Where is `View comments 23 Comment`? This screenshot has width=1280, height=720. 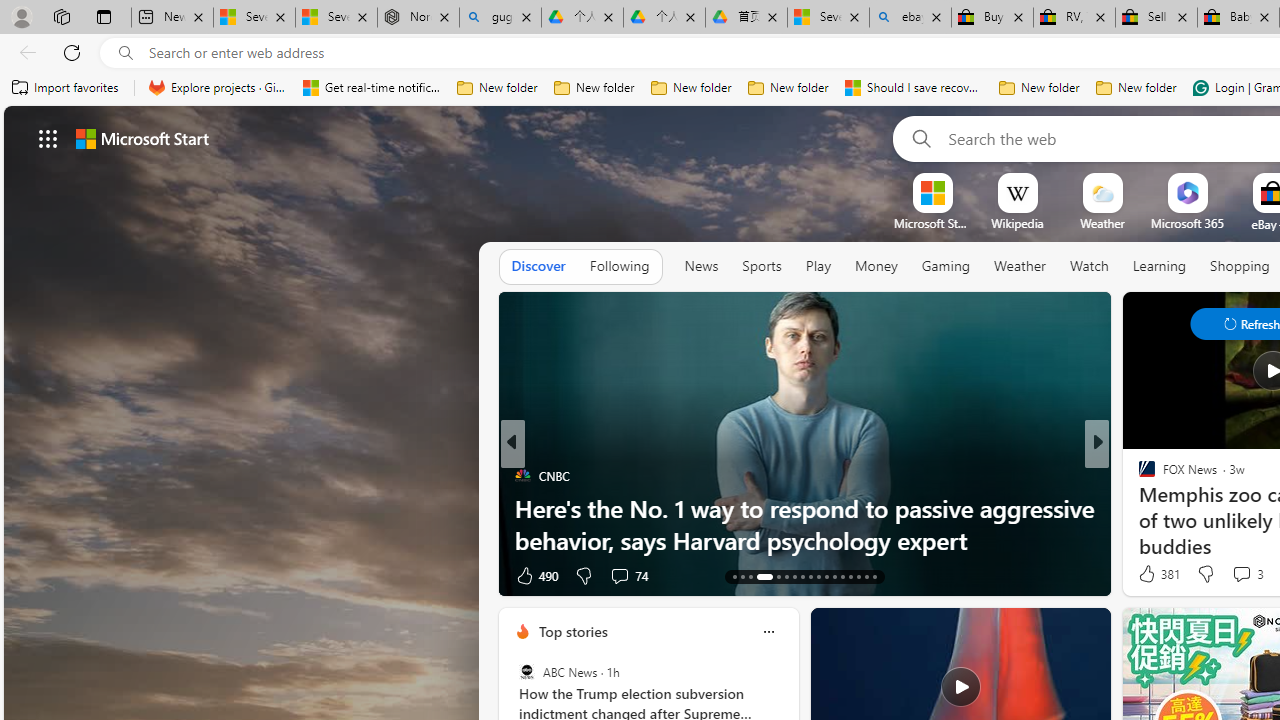
View comments 23 Comment is located at coordinates (11, 576).